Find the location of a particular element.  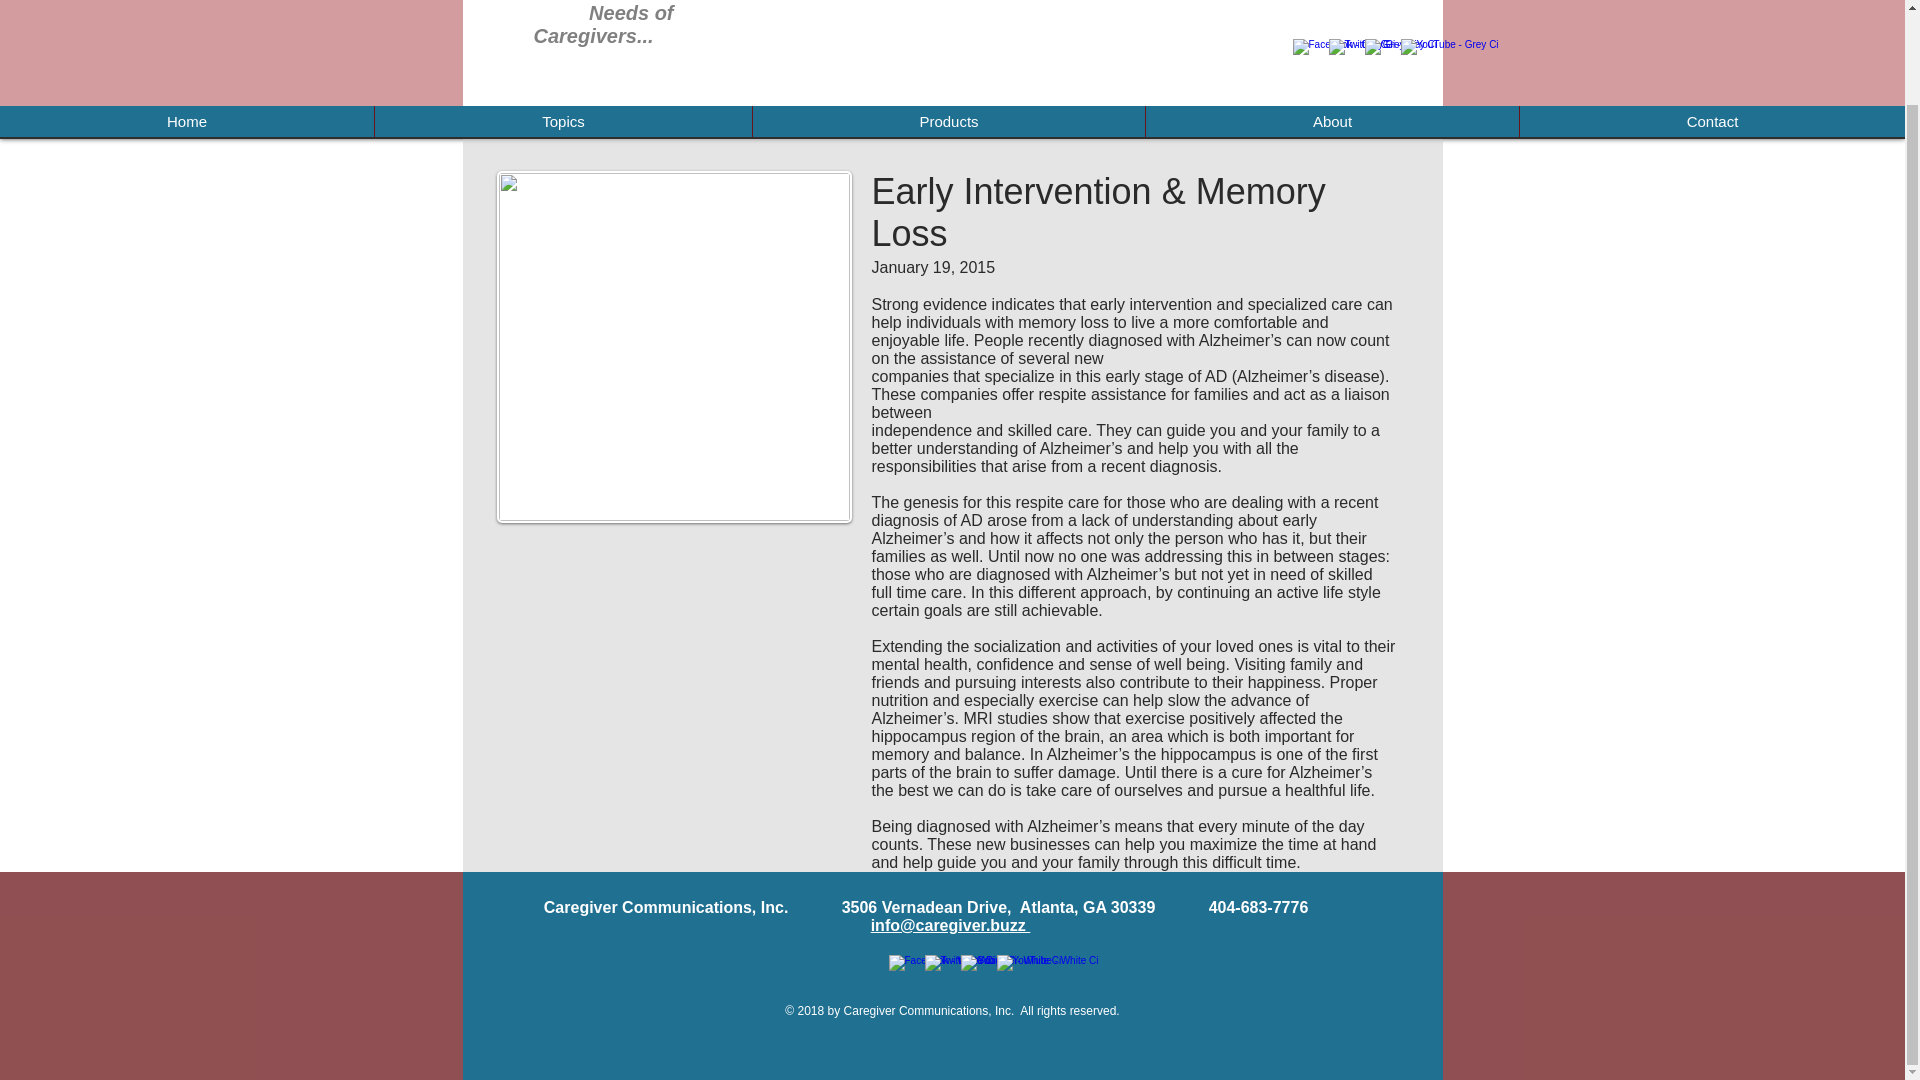

About is located at coordinates (1331, 121).